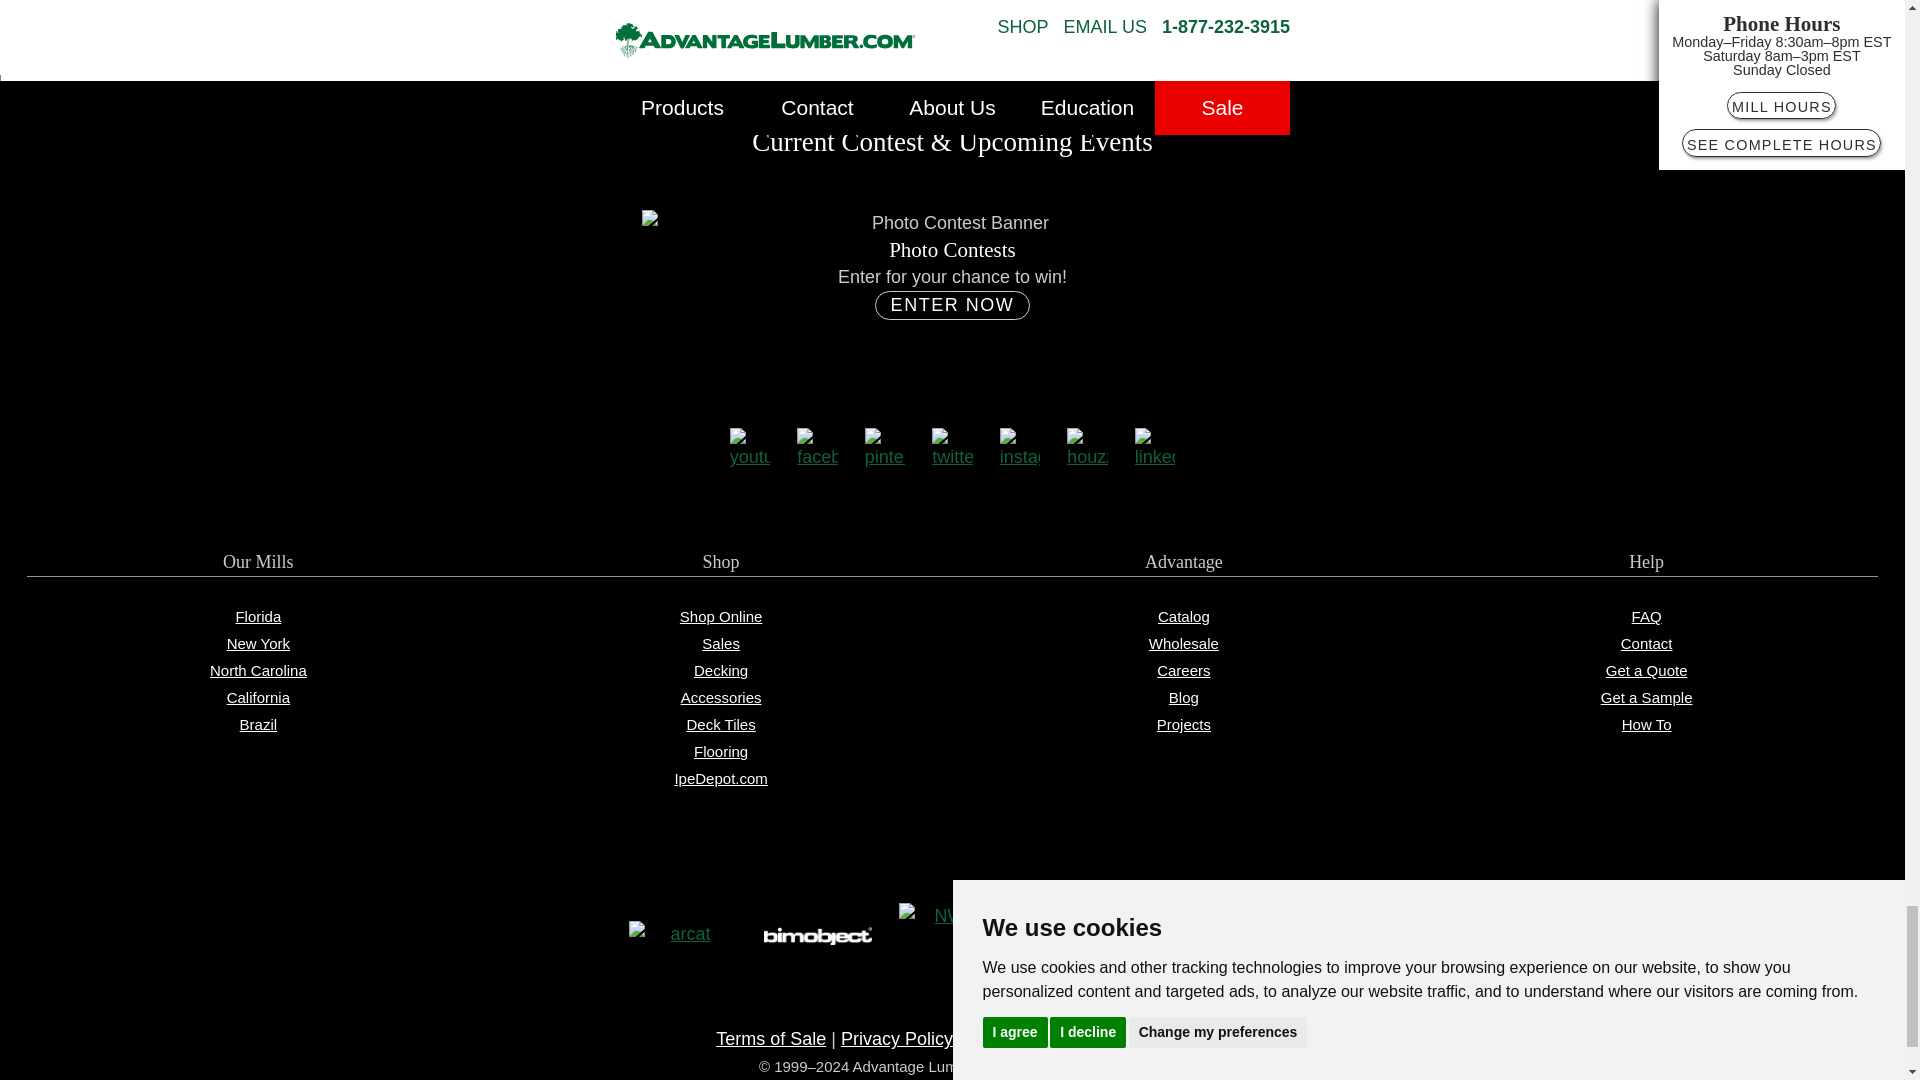 Image resolution: width=1920 pixels, height=1080 pixels. Describe the element at coordinates (1087, 448) in the screenshot. I see `Get Inspired on Houzz` at that location.